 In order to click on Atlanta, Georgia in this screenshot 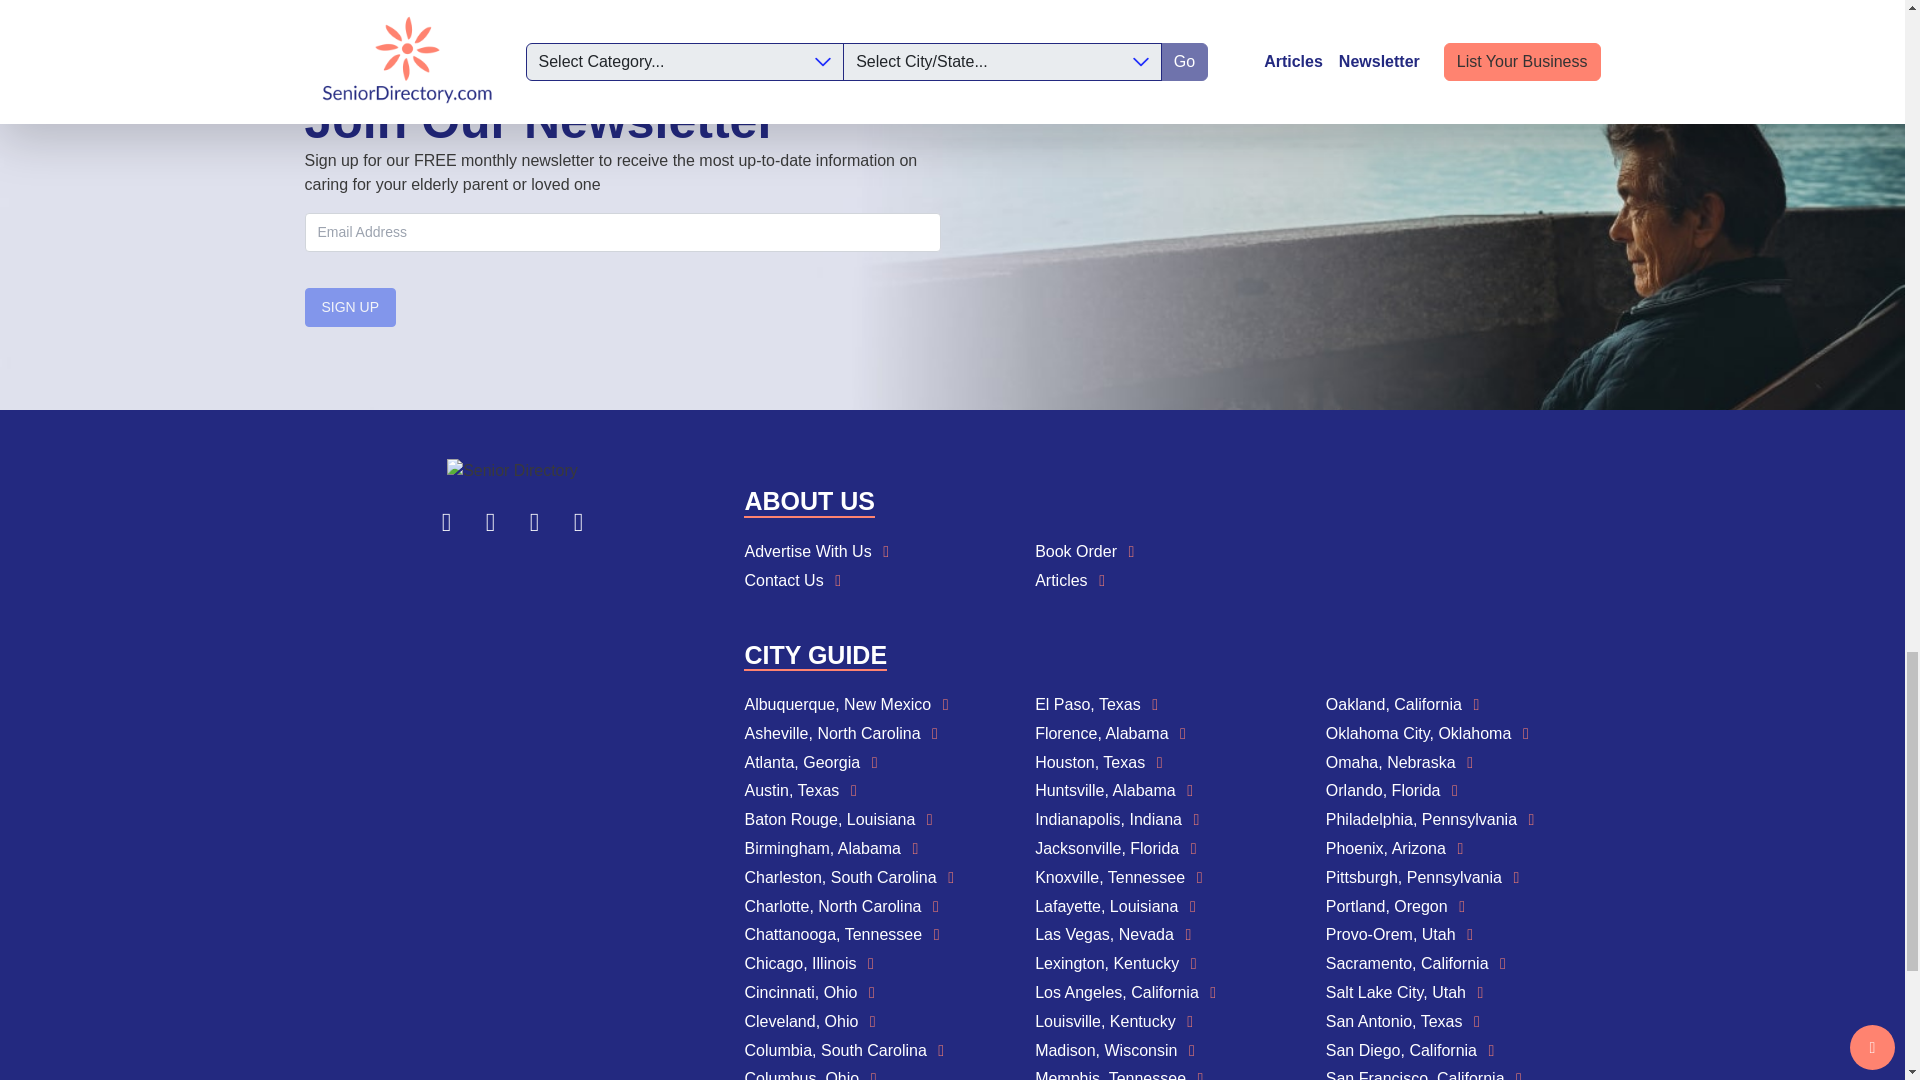, I will do `click(882, 763)`.